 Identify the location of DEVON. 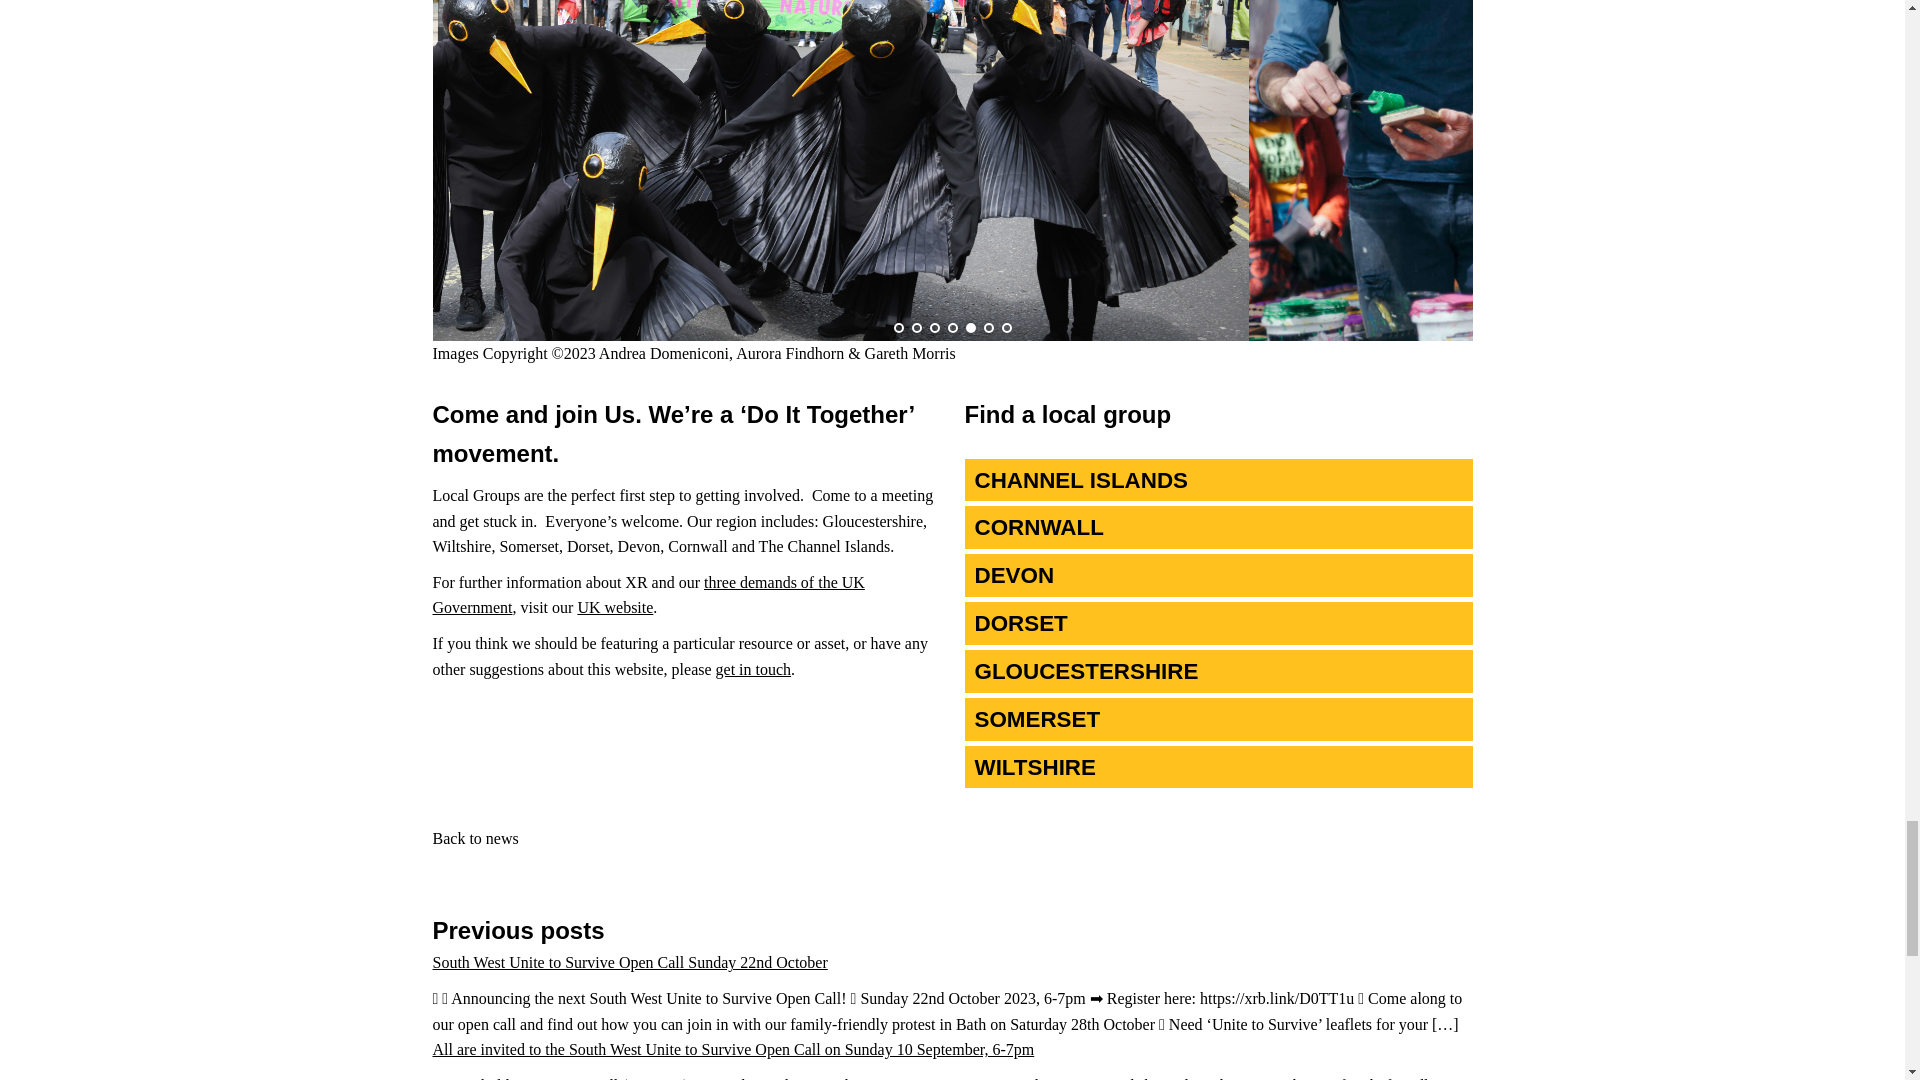
(1218, 576).